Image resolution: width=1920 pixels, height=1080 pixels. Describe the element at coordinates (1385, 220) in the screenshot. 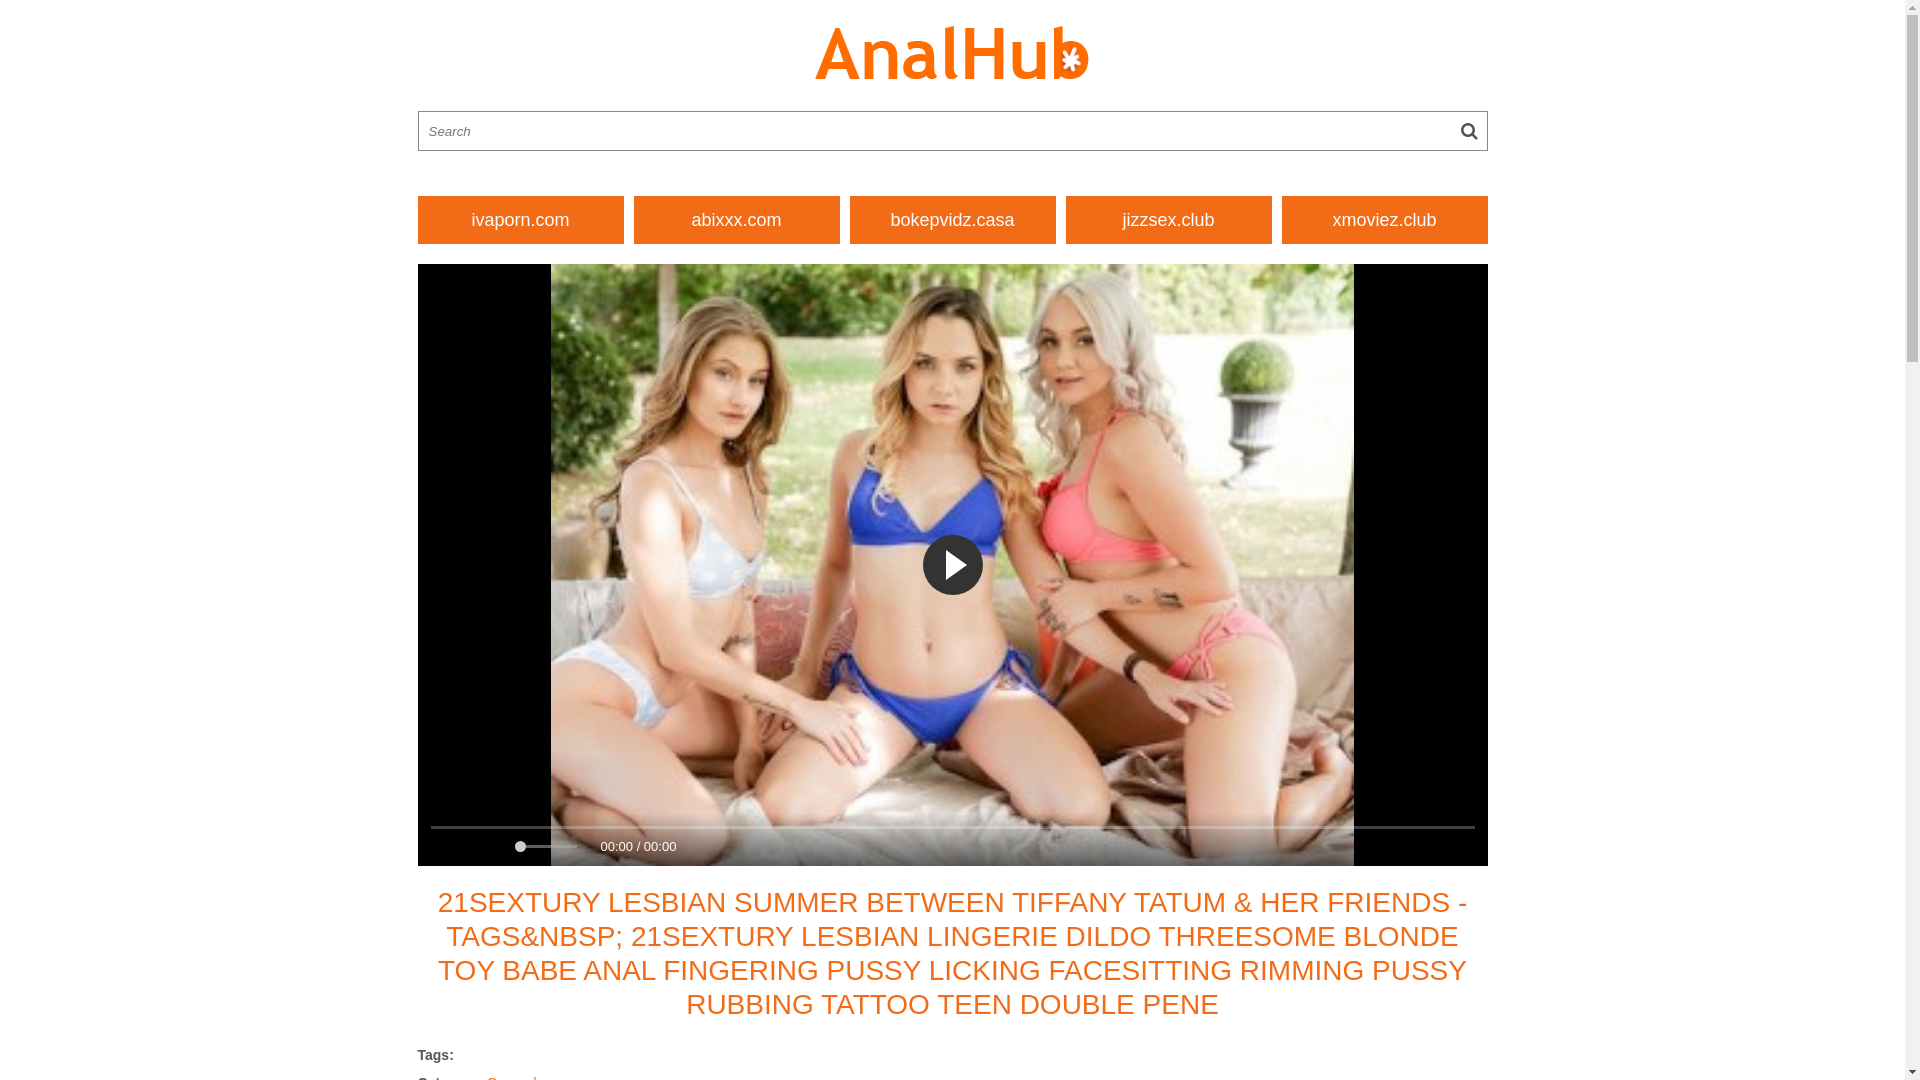

I see `xmoviez.club` at that location.